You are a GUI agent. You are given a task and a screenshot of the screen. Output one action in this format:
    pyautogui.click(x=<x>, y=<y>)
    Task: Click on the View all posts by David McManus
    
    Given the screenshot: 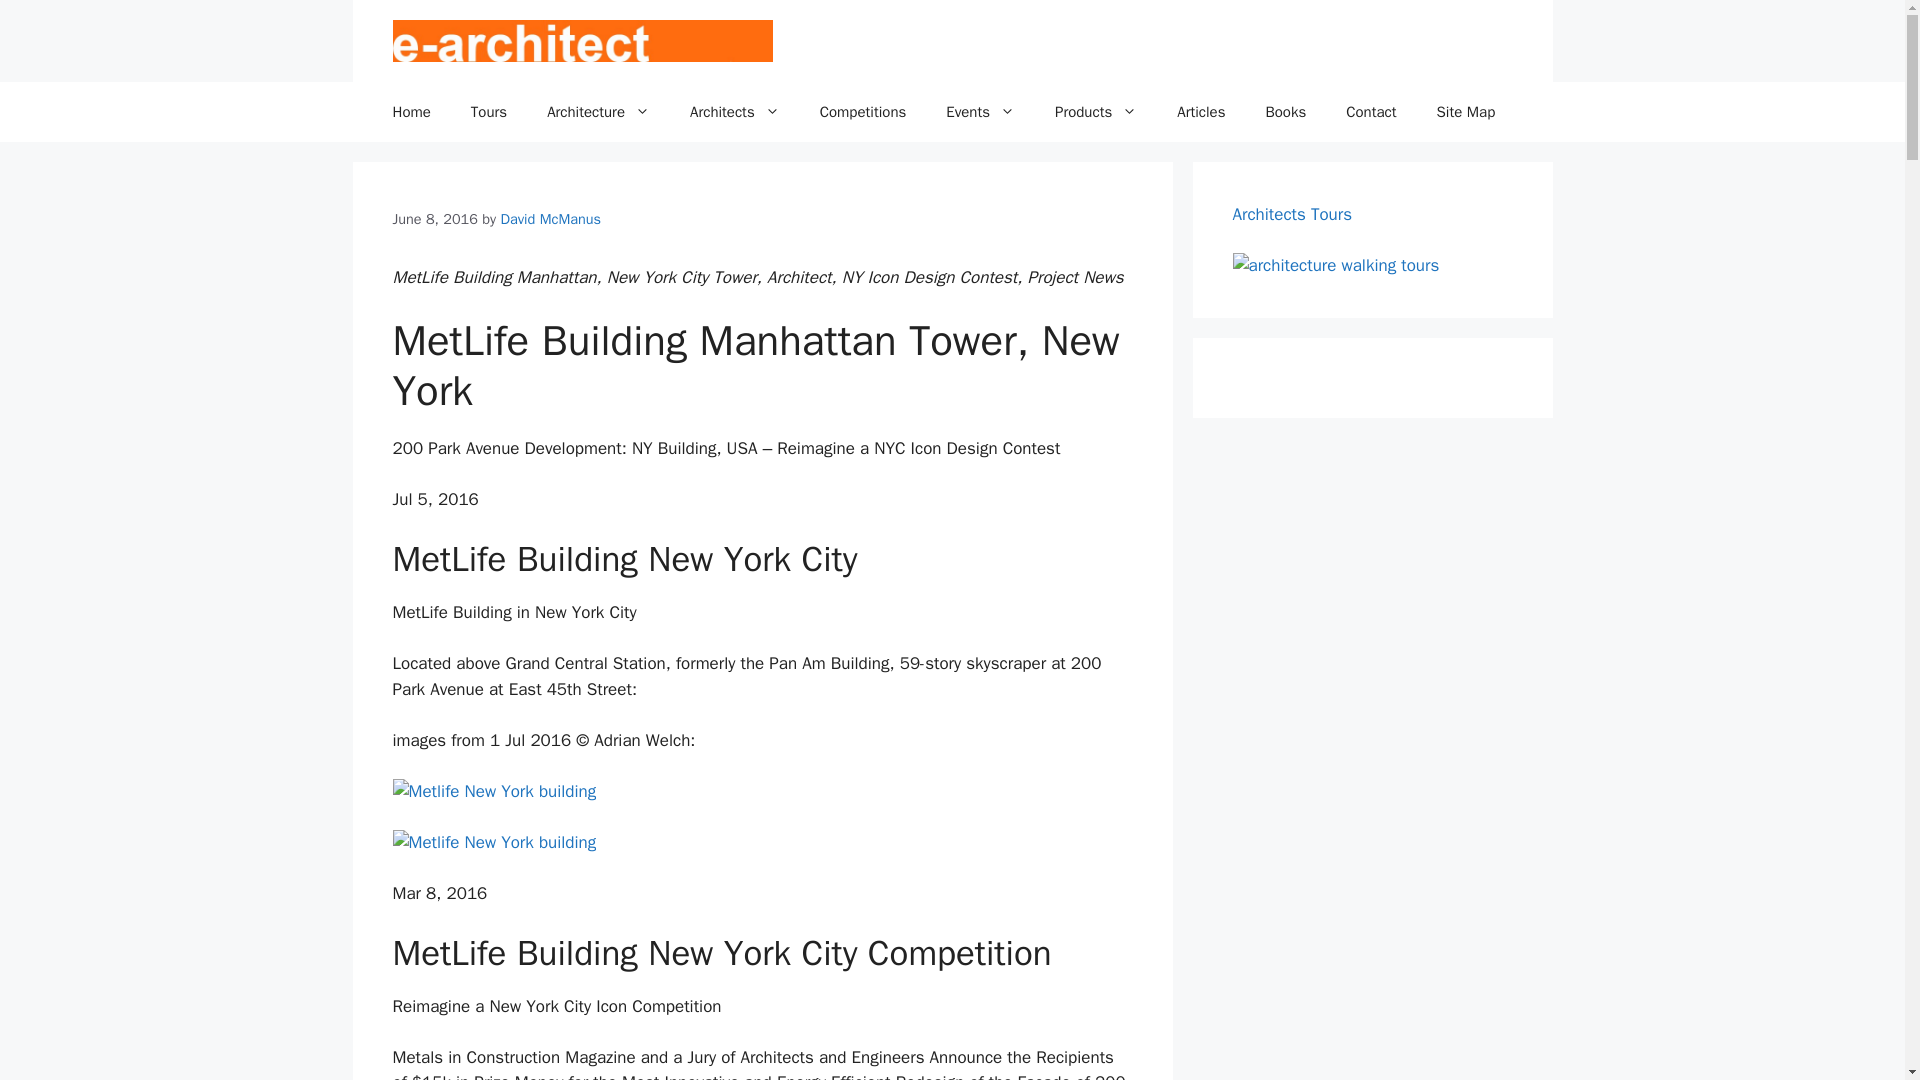 What is the action you would take?
    pyautogui.click(x=550, y=218)
    